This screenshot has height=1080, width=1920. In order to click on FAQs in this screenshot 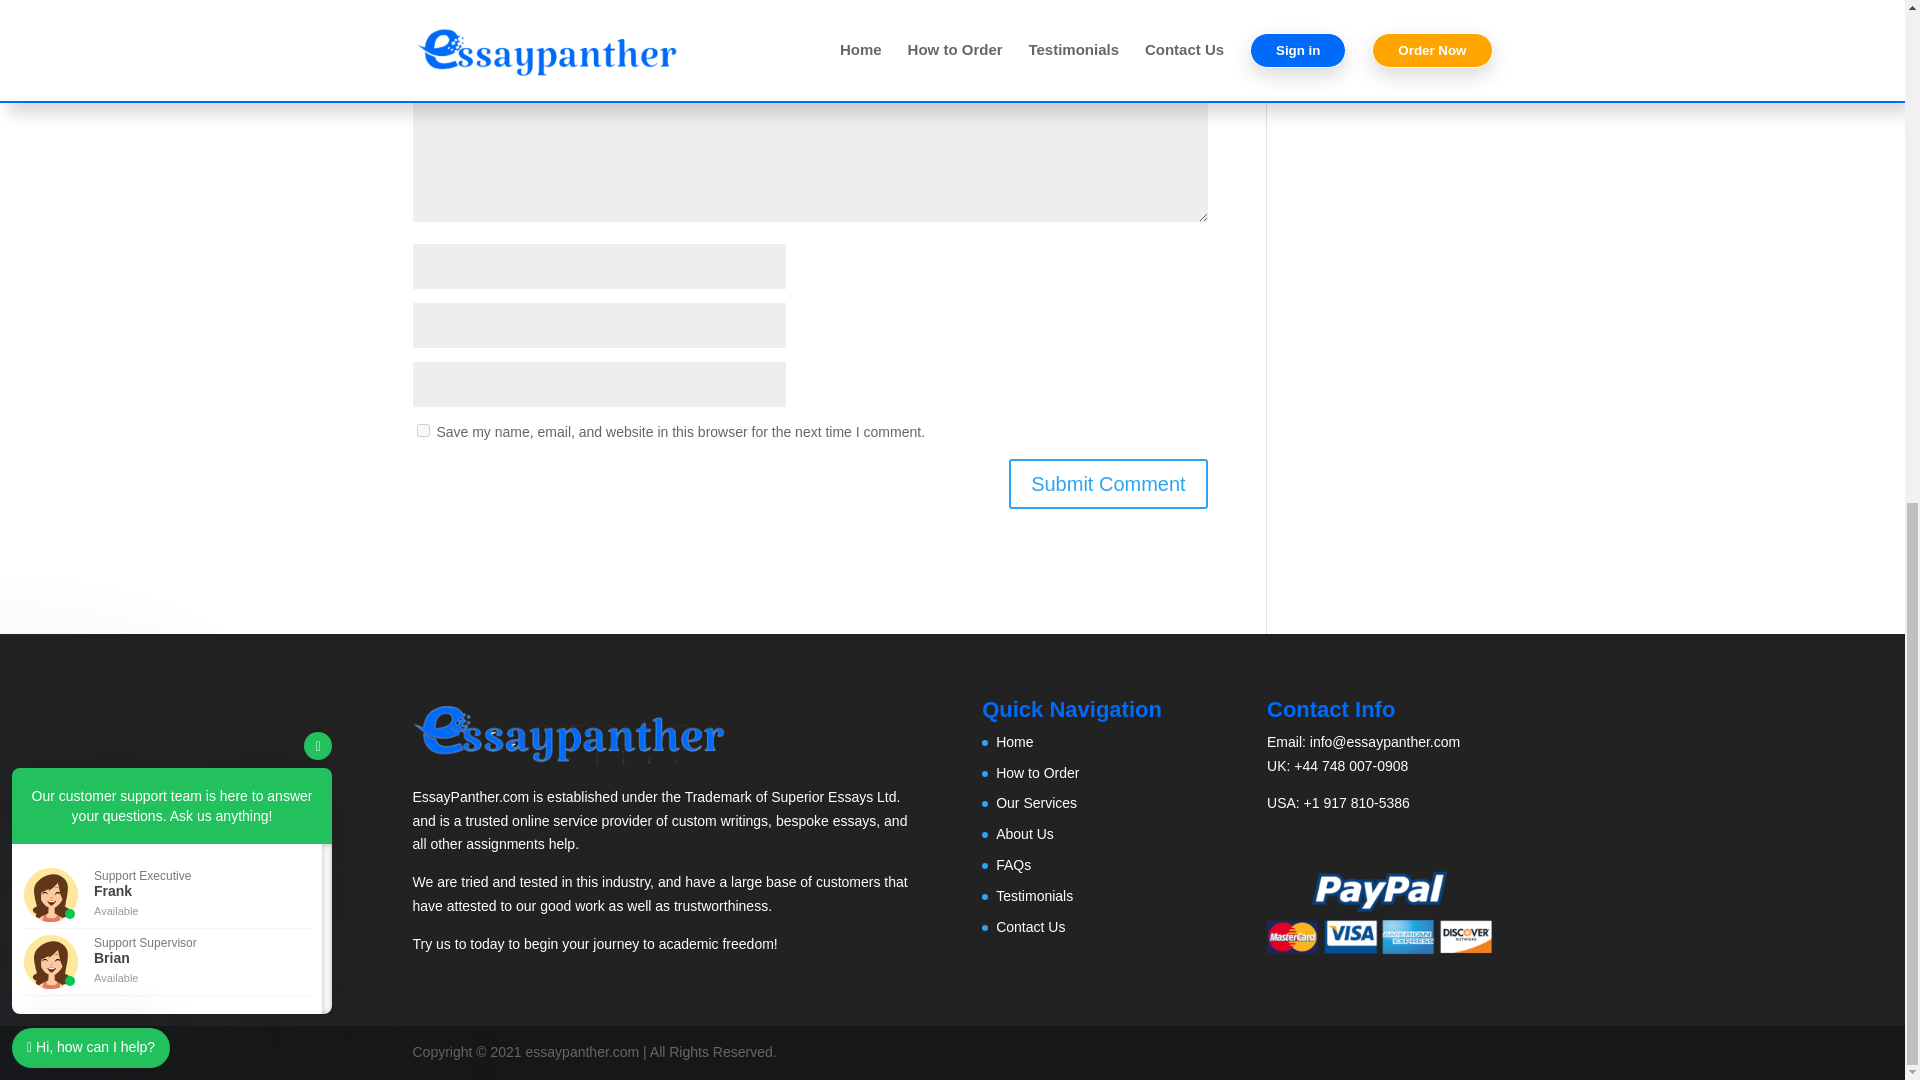, I will do `click(1014, 864)`.